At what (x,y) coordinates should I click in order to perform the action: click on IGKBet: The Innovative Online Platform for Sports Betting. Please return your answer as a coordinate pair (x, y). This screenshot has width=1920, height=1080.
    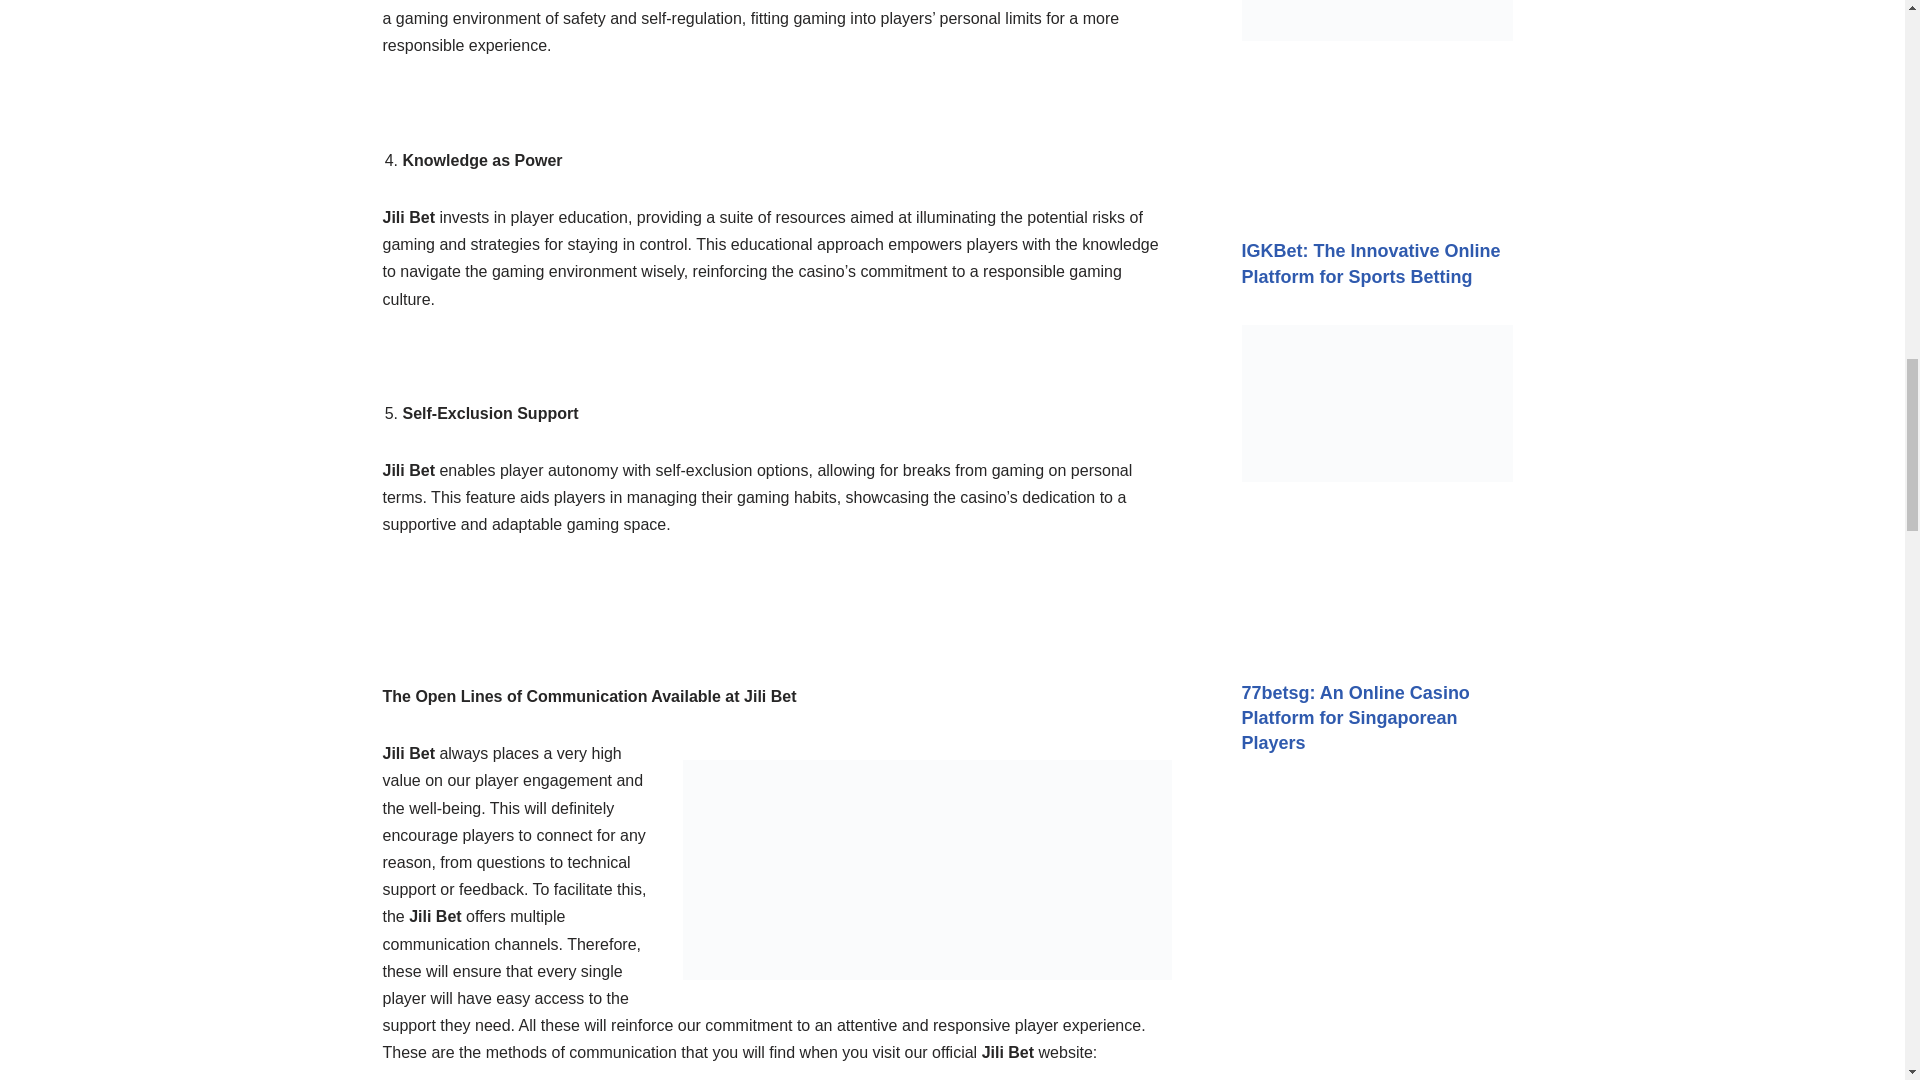
    Looking at the image, I should click on (1372, 263).